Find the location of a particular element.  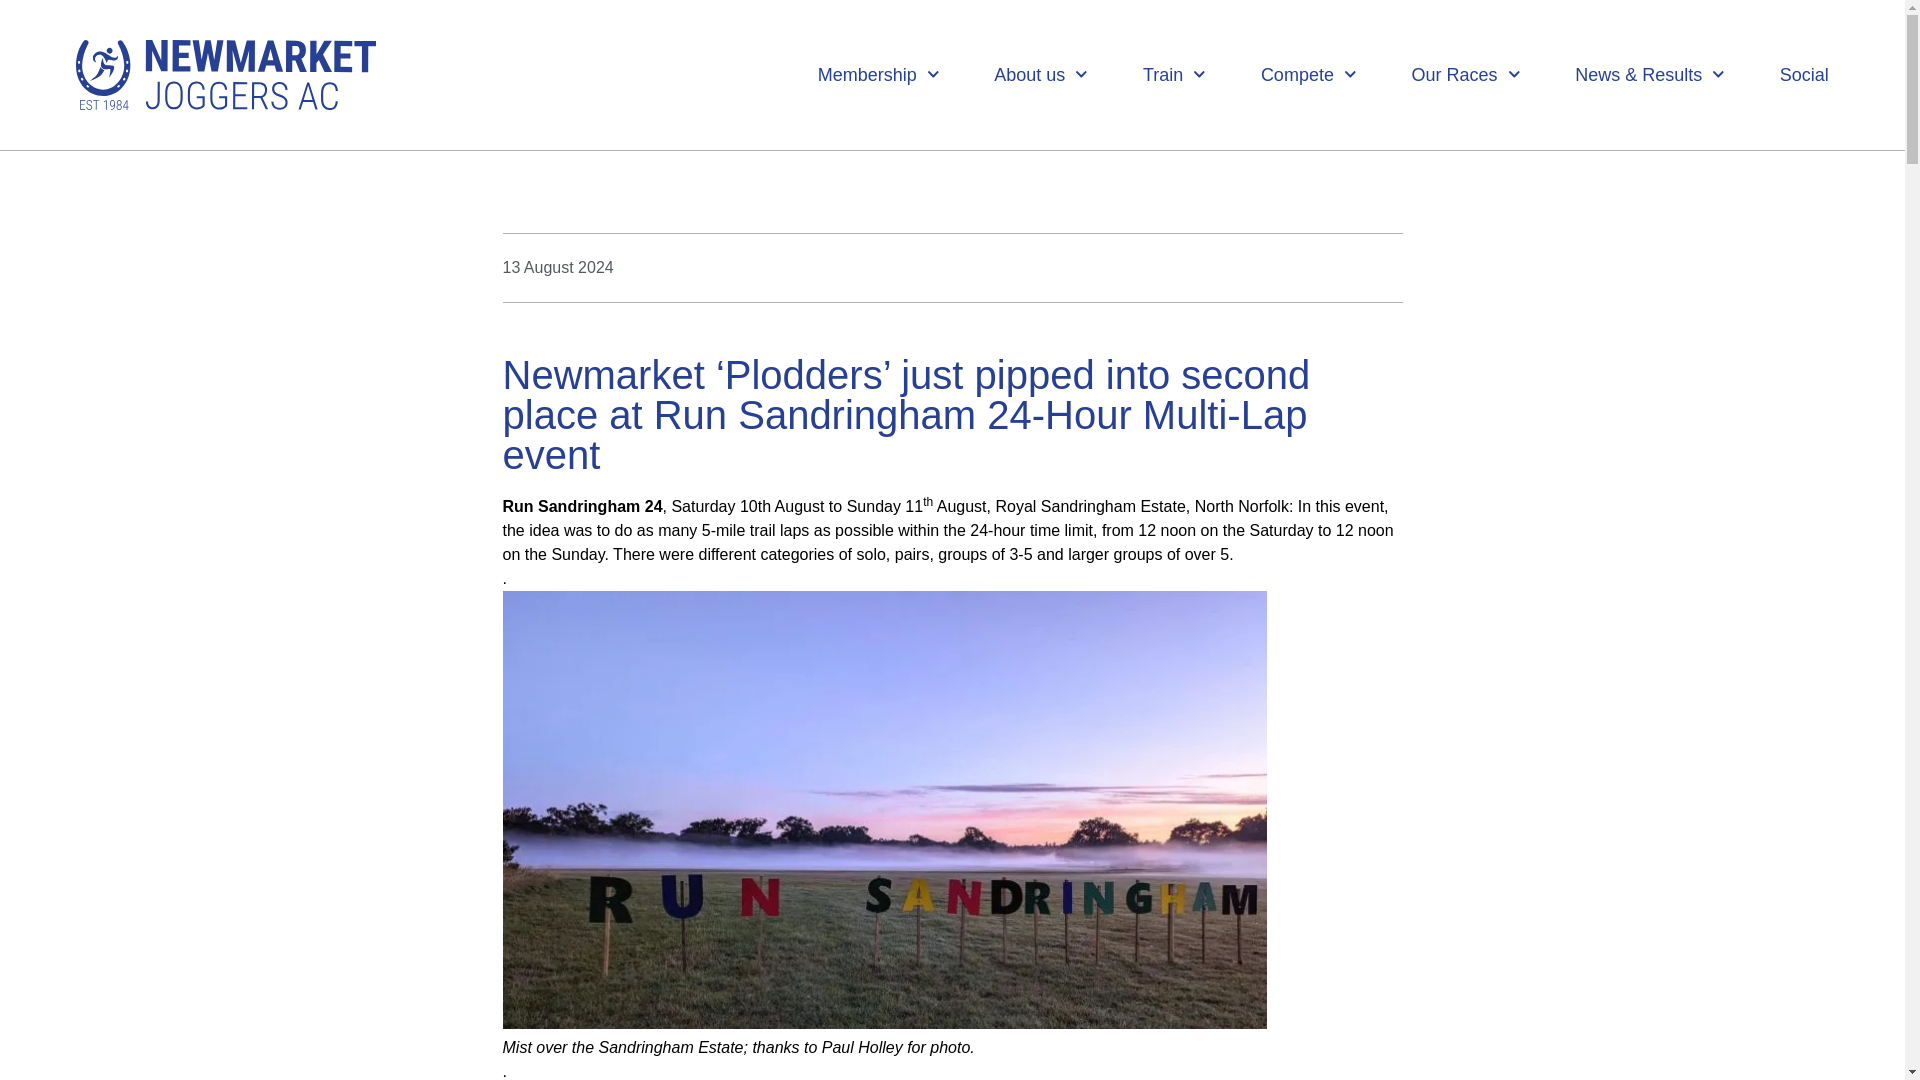

Train is located at coordinates (1174, 74).